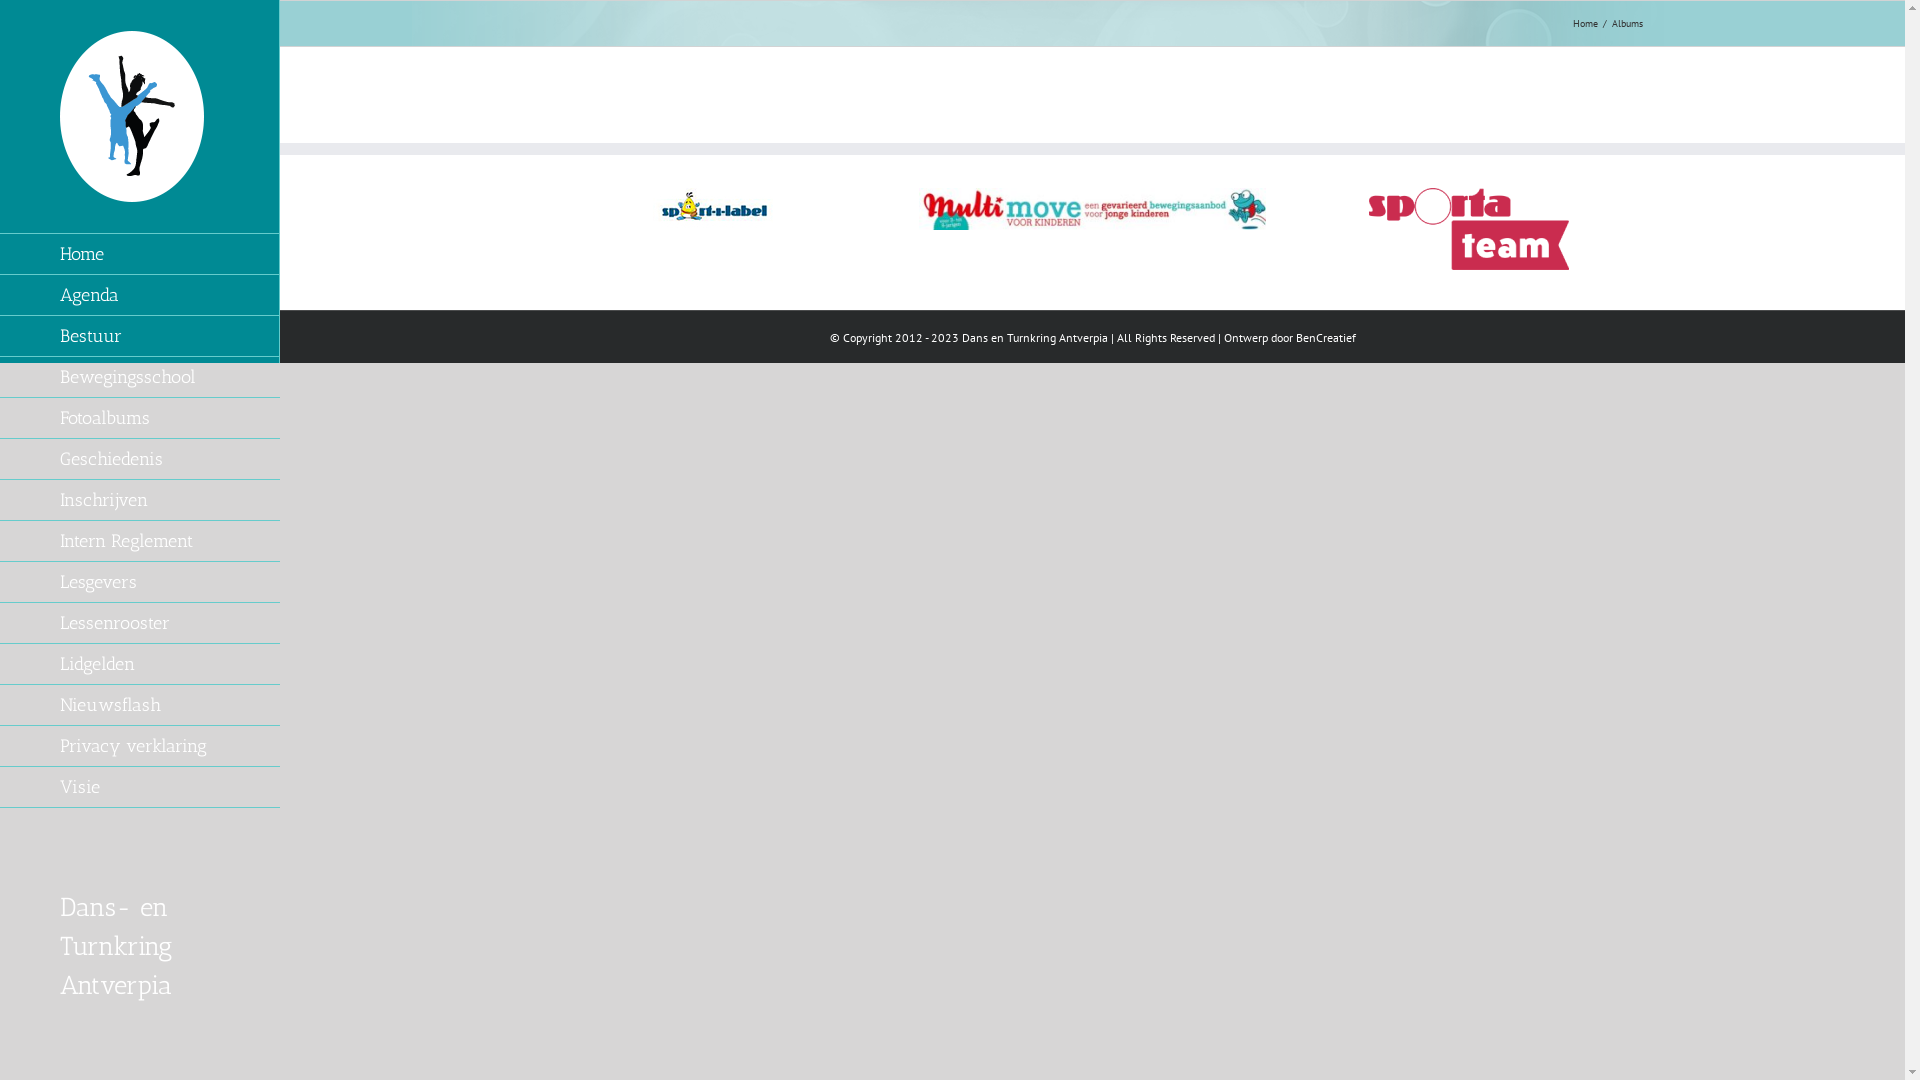 The height and width of the screenshot is (1080, 1920). I want to click on Privacy verklaring, so click(140, 746).